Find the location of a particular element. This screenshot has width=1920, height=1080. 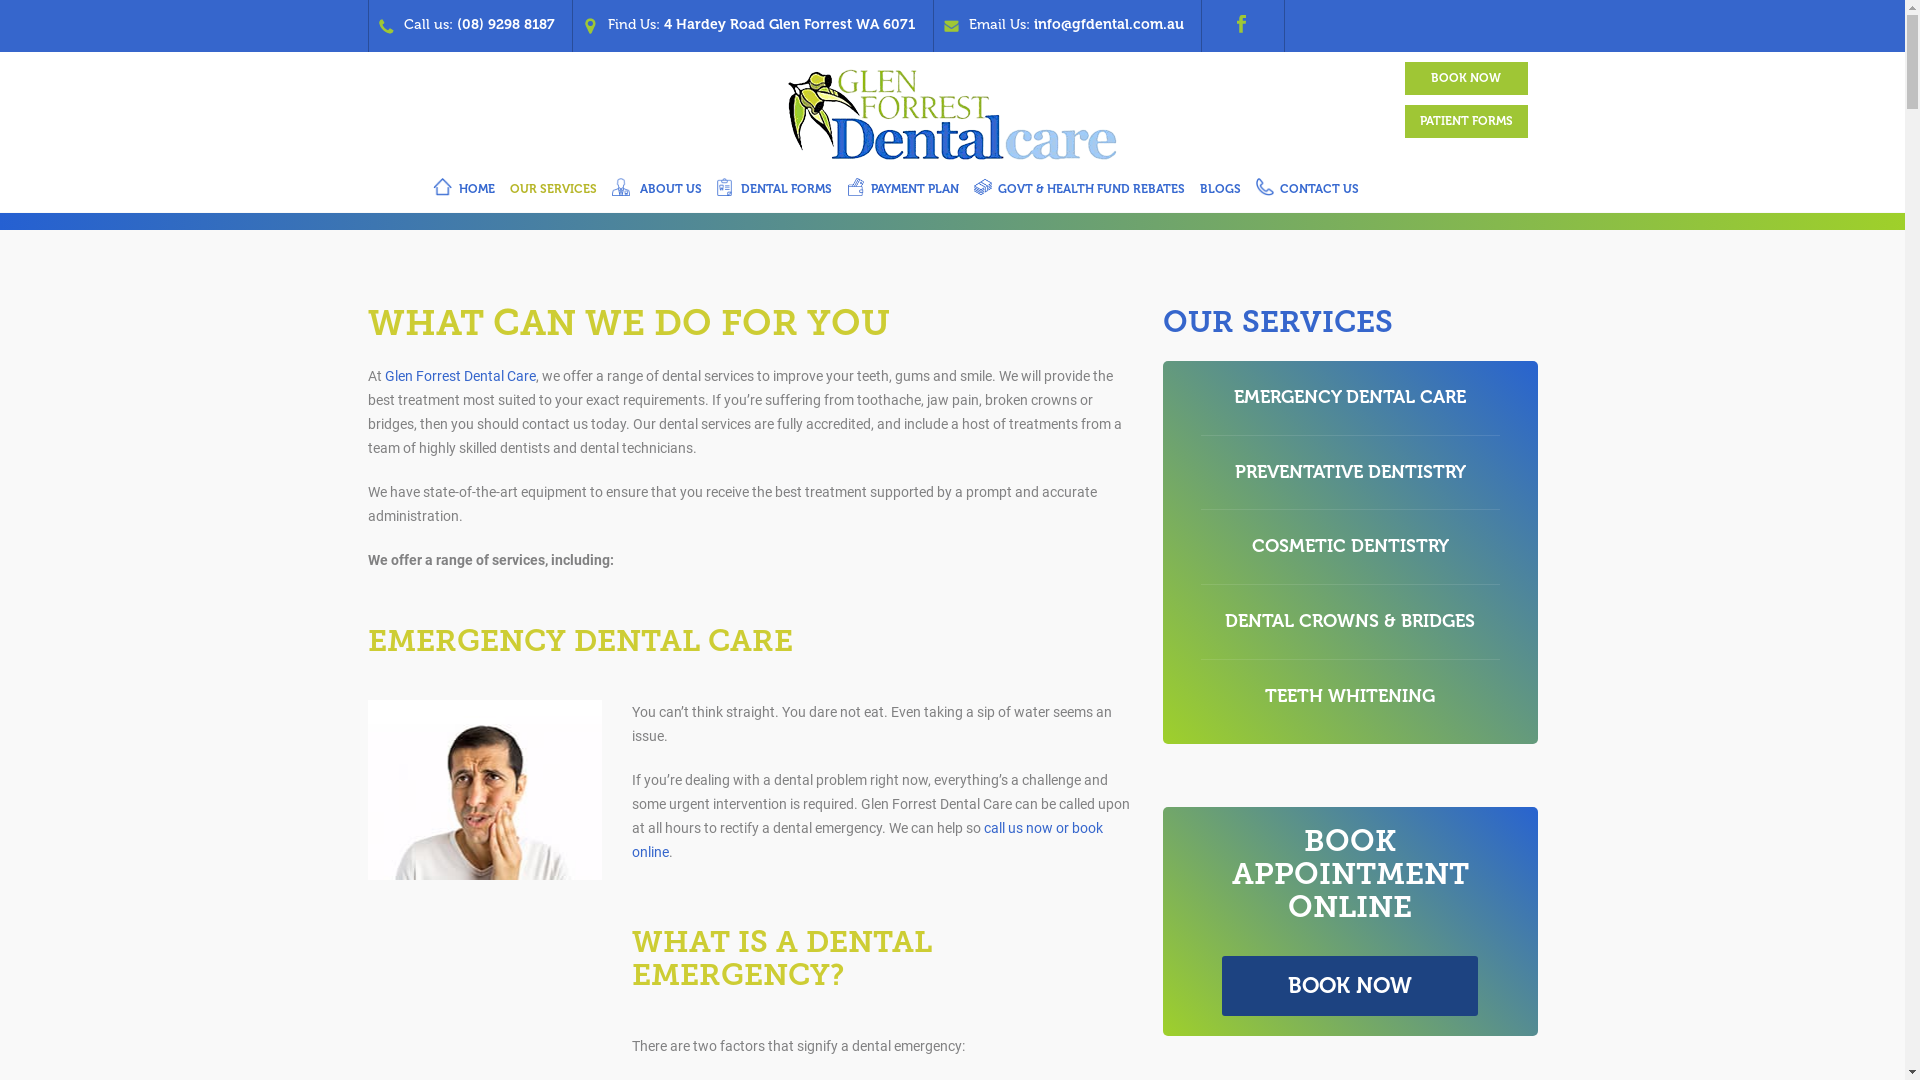

(08) 9298 8187 is located at coordinates (505, 24).